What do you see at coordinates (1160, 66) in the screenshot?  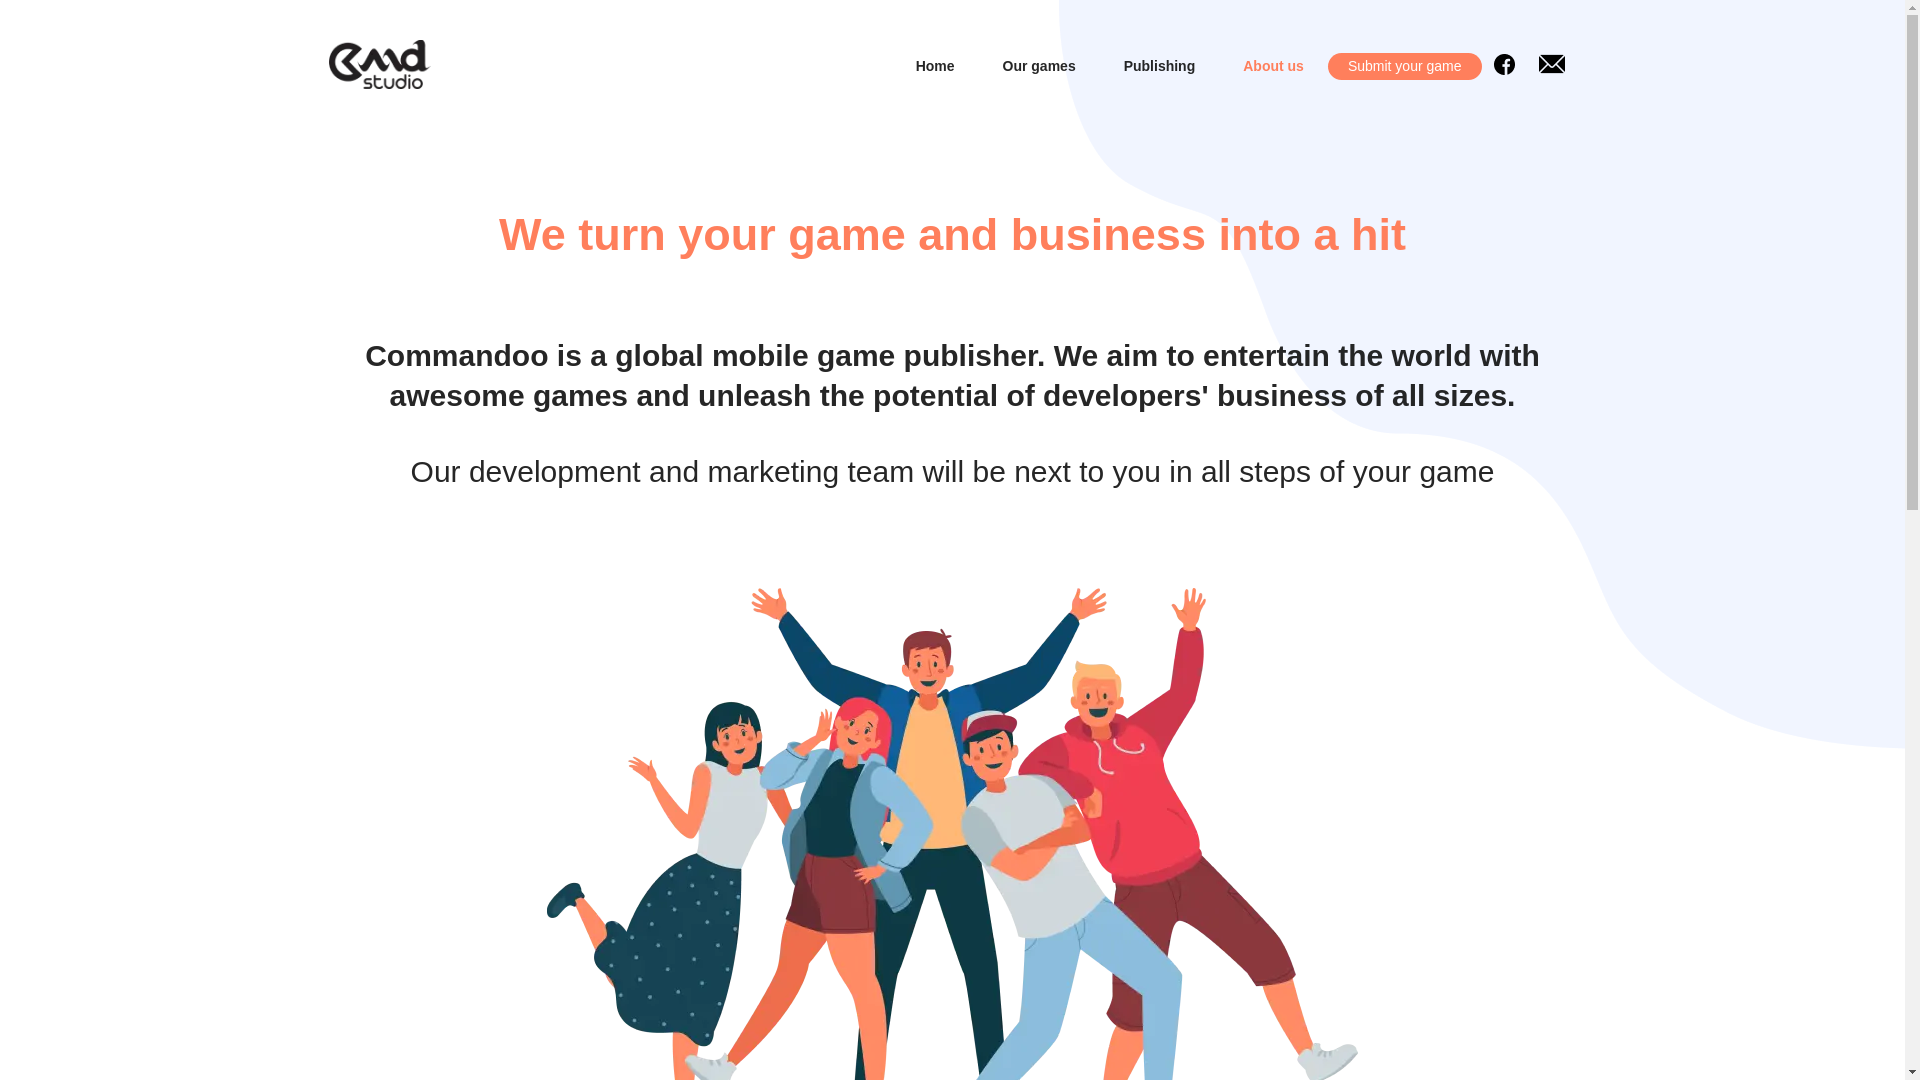 I see `Publishing` at bounding box center [1160, 66].